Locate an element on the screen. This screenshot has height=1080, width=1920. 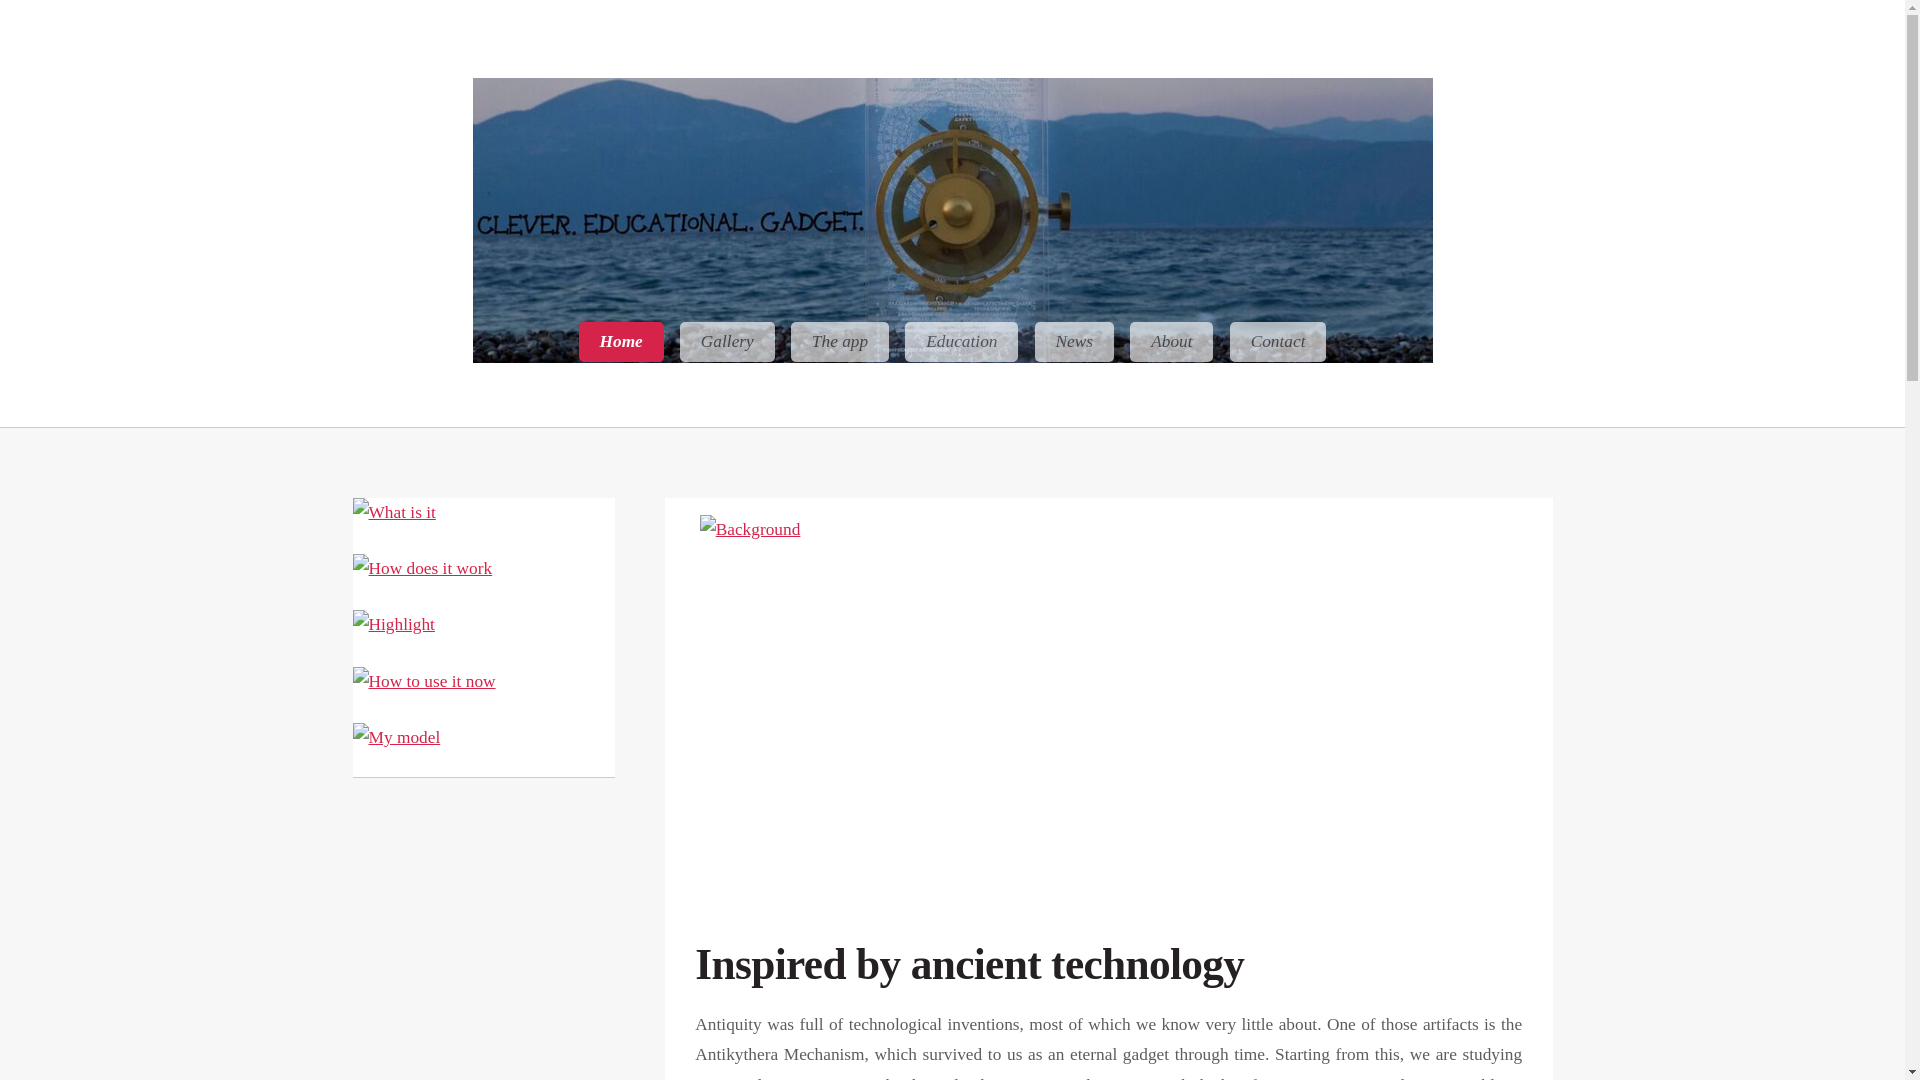
Contact is located at coordinates (1278, 341).